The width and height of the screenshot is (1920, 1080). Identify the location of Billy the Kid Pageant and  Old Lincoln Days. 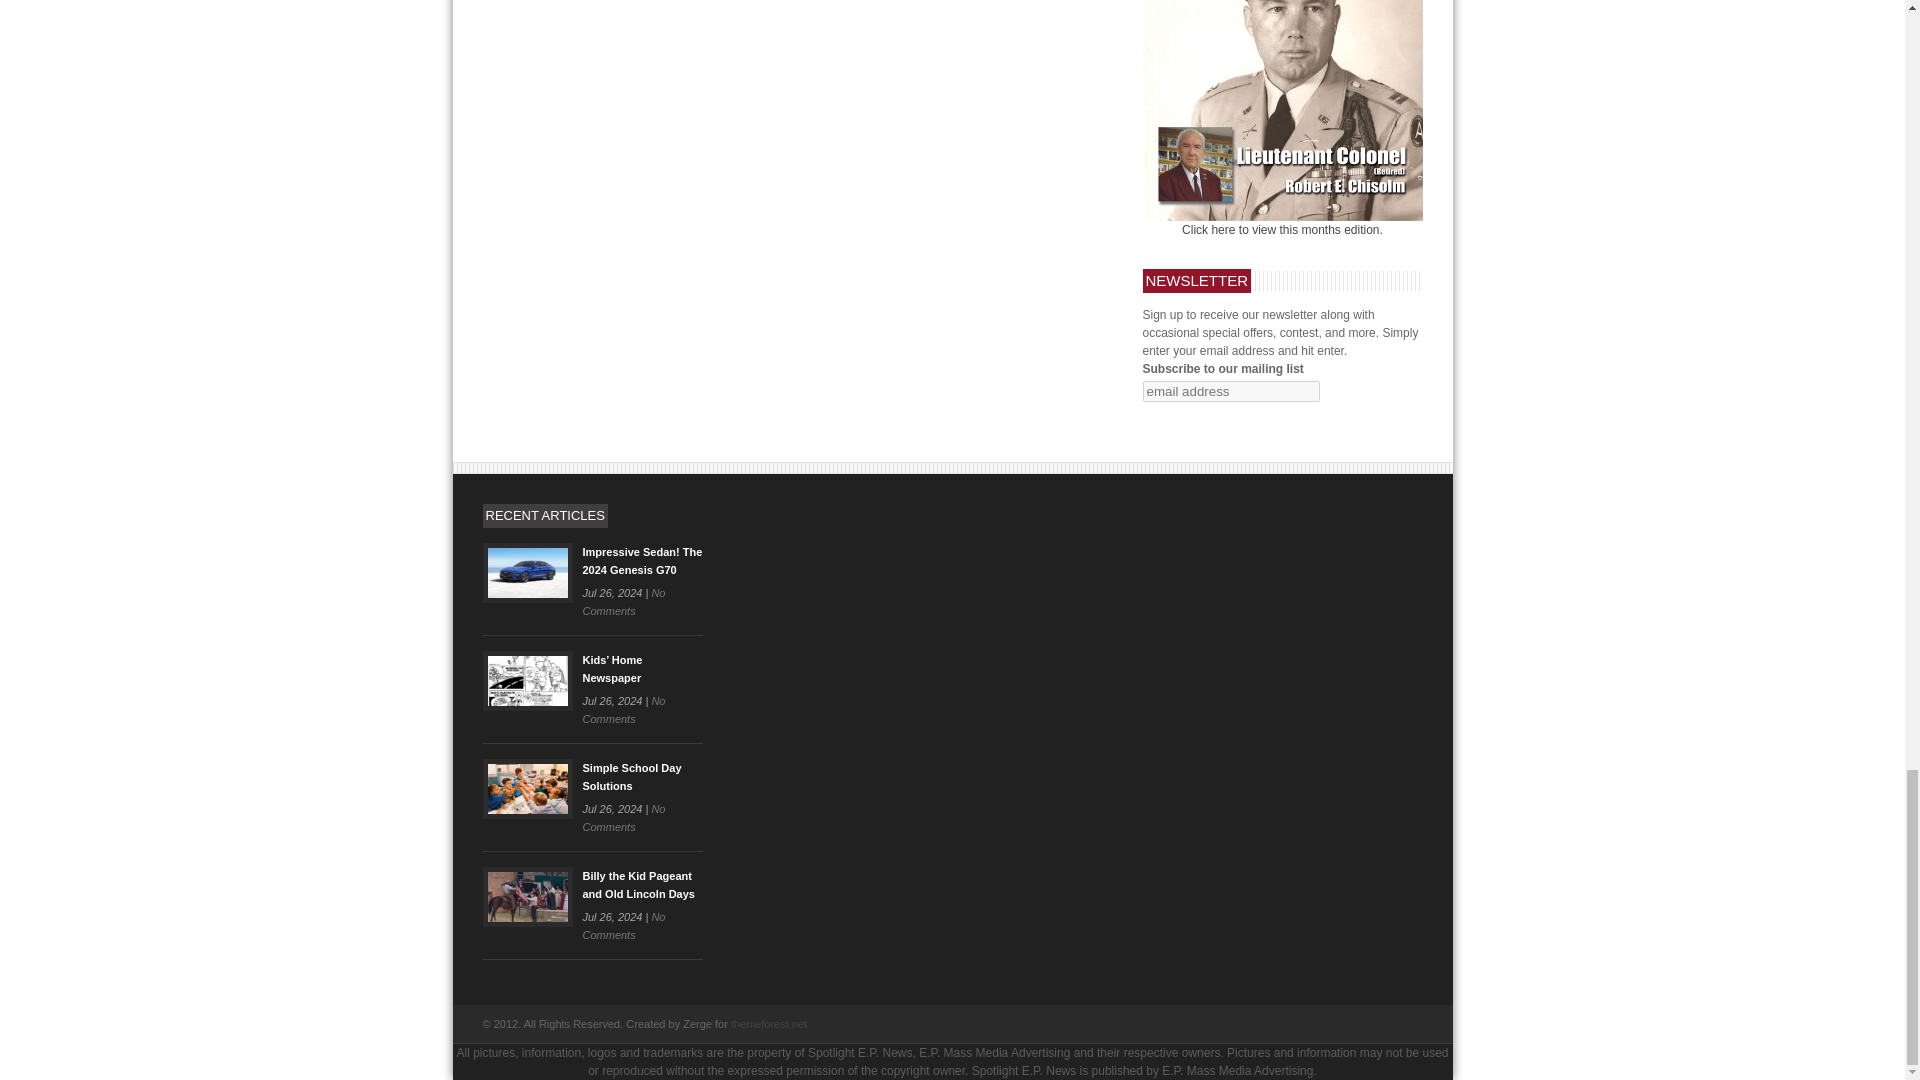
(526, 896).